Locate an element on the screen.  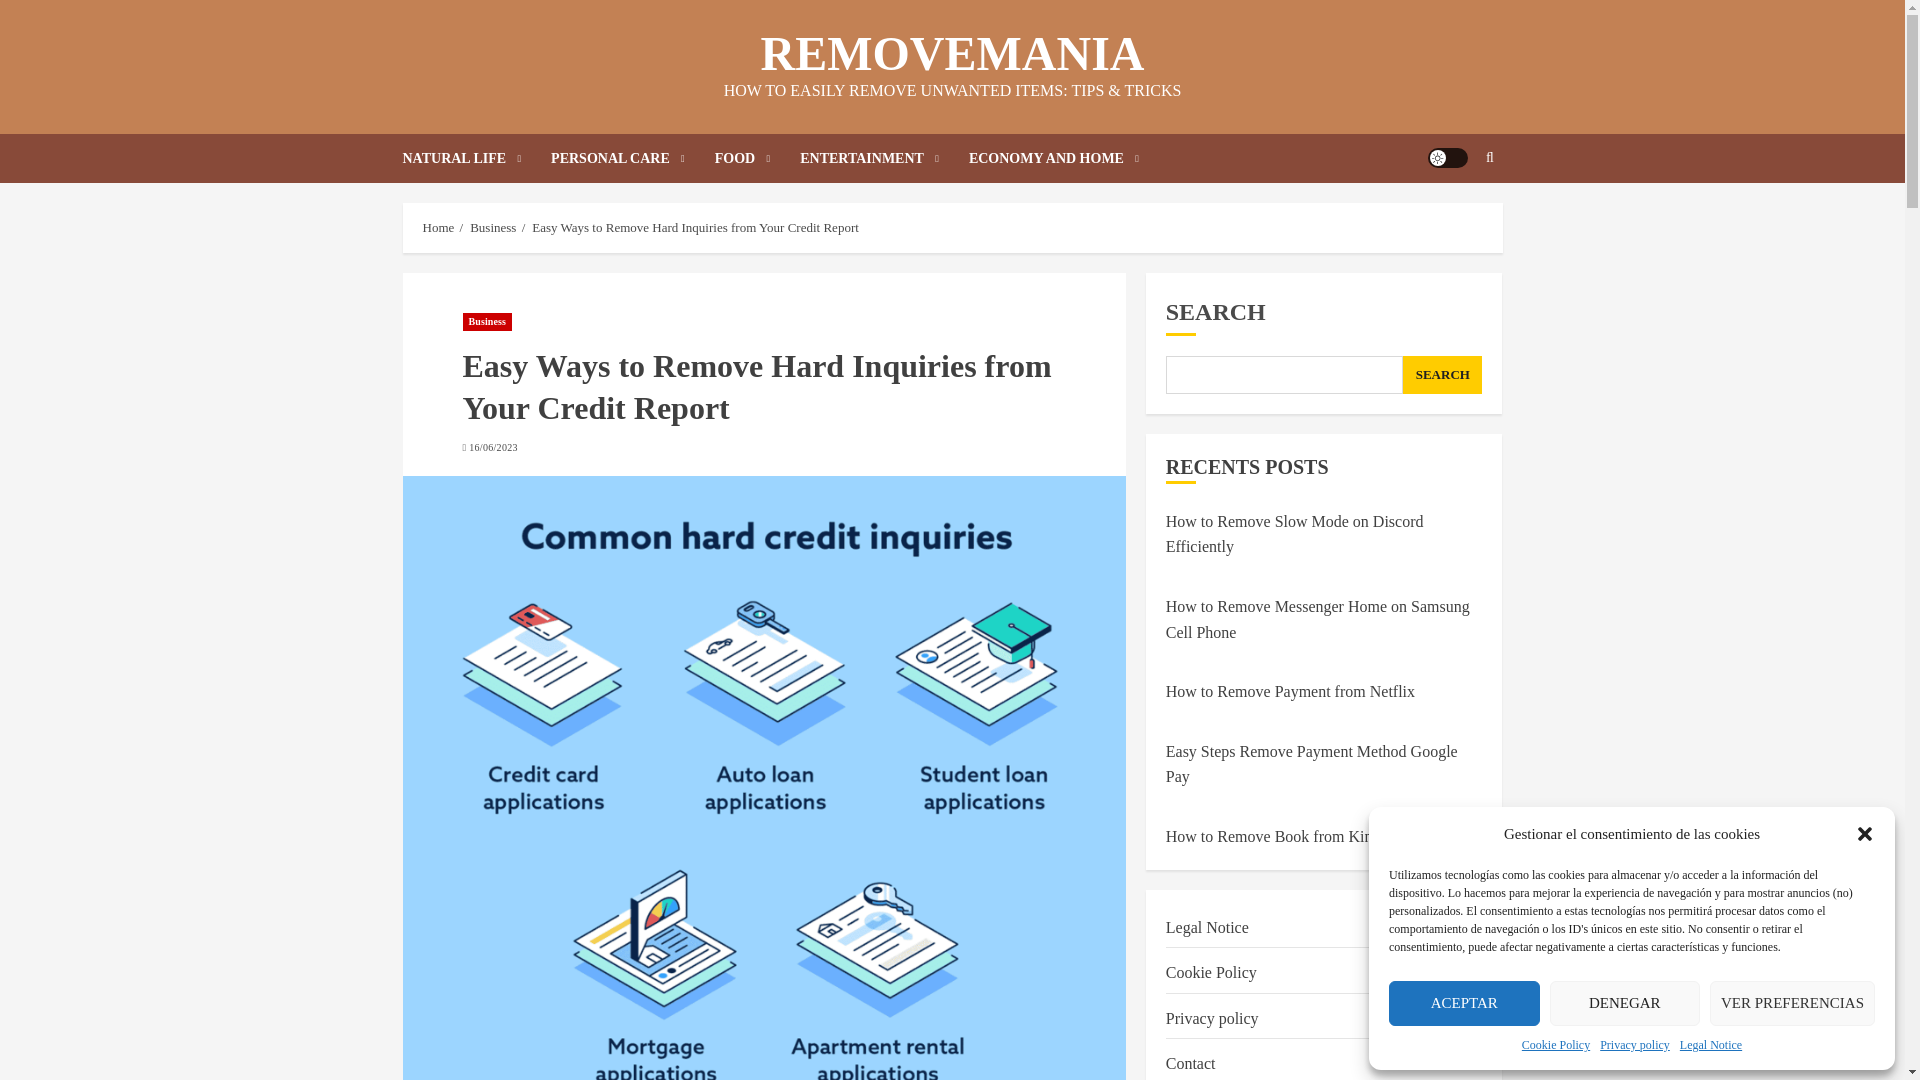
PERSONAL CARE is located at coordinates (632, 158).